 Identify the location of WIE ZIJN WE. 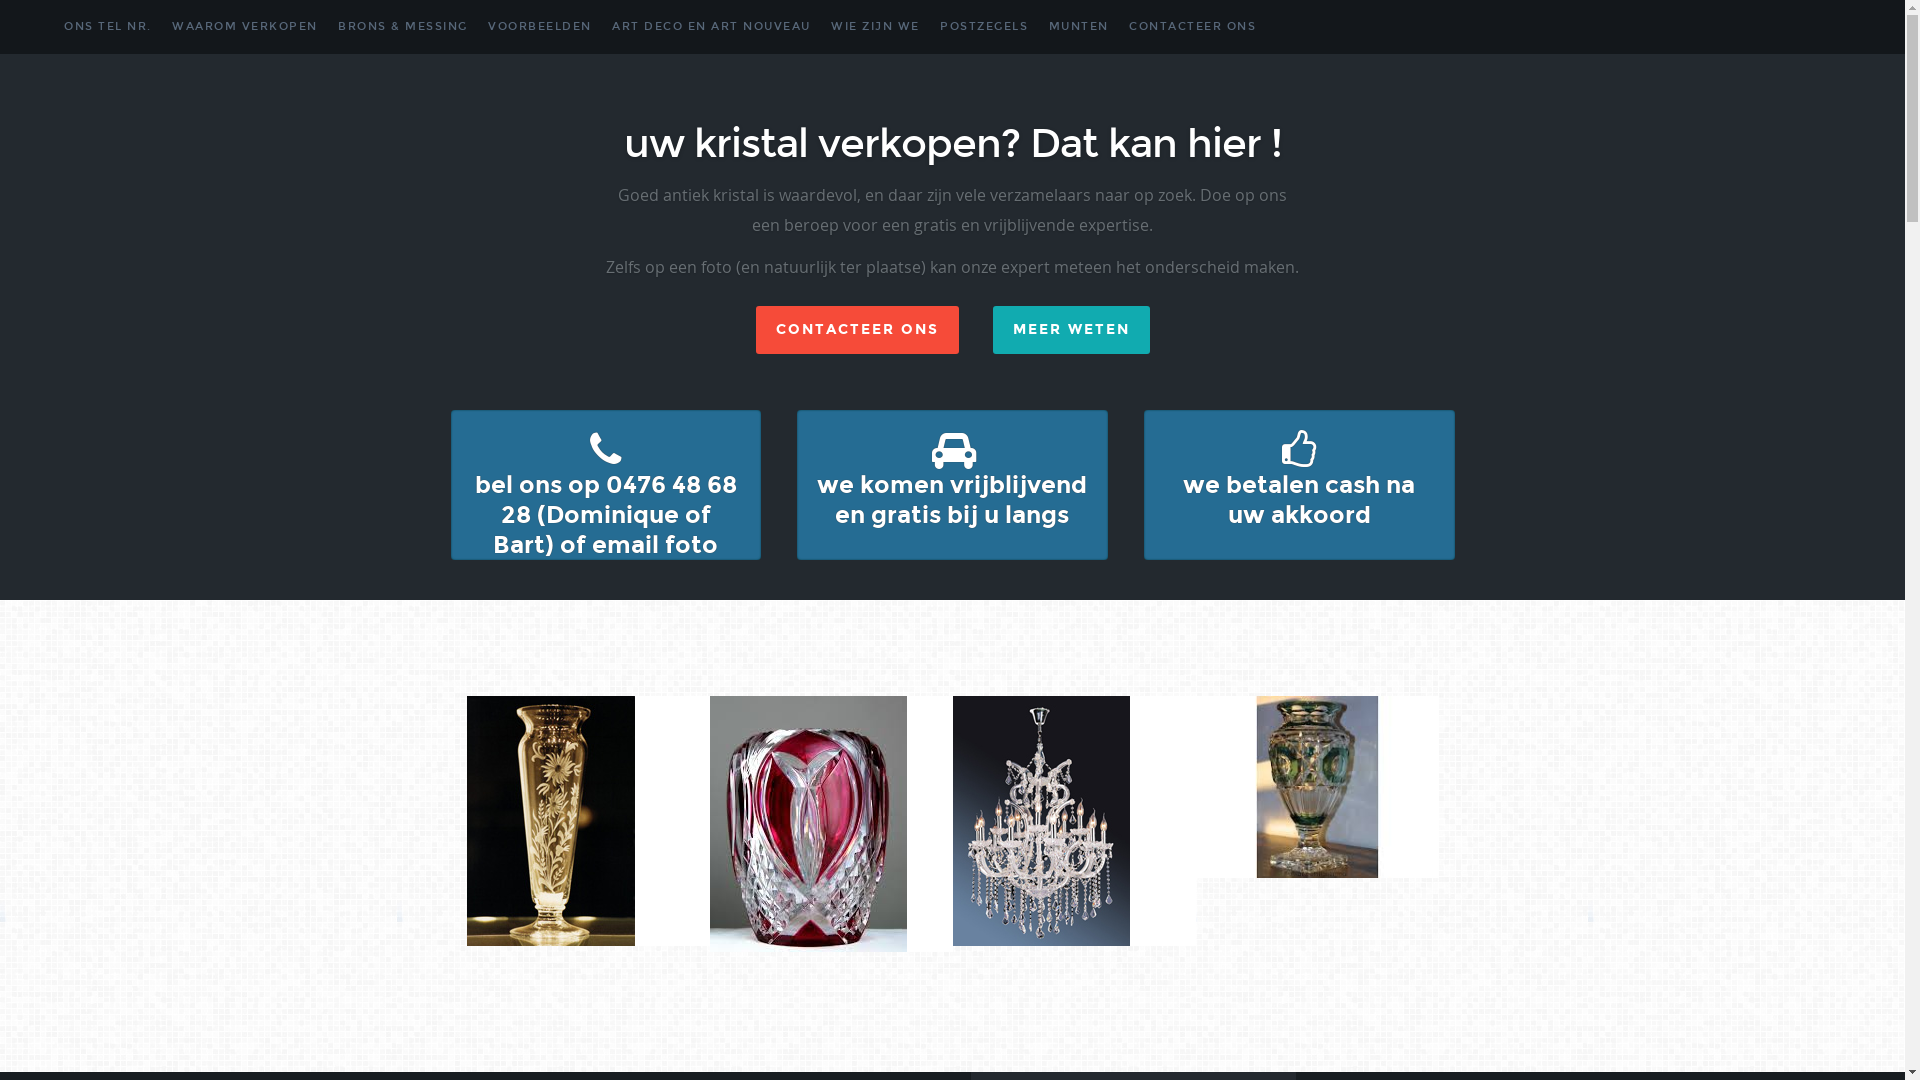
(876, 27).